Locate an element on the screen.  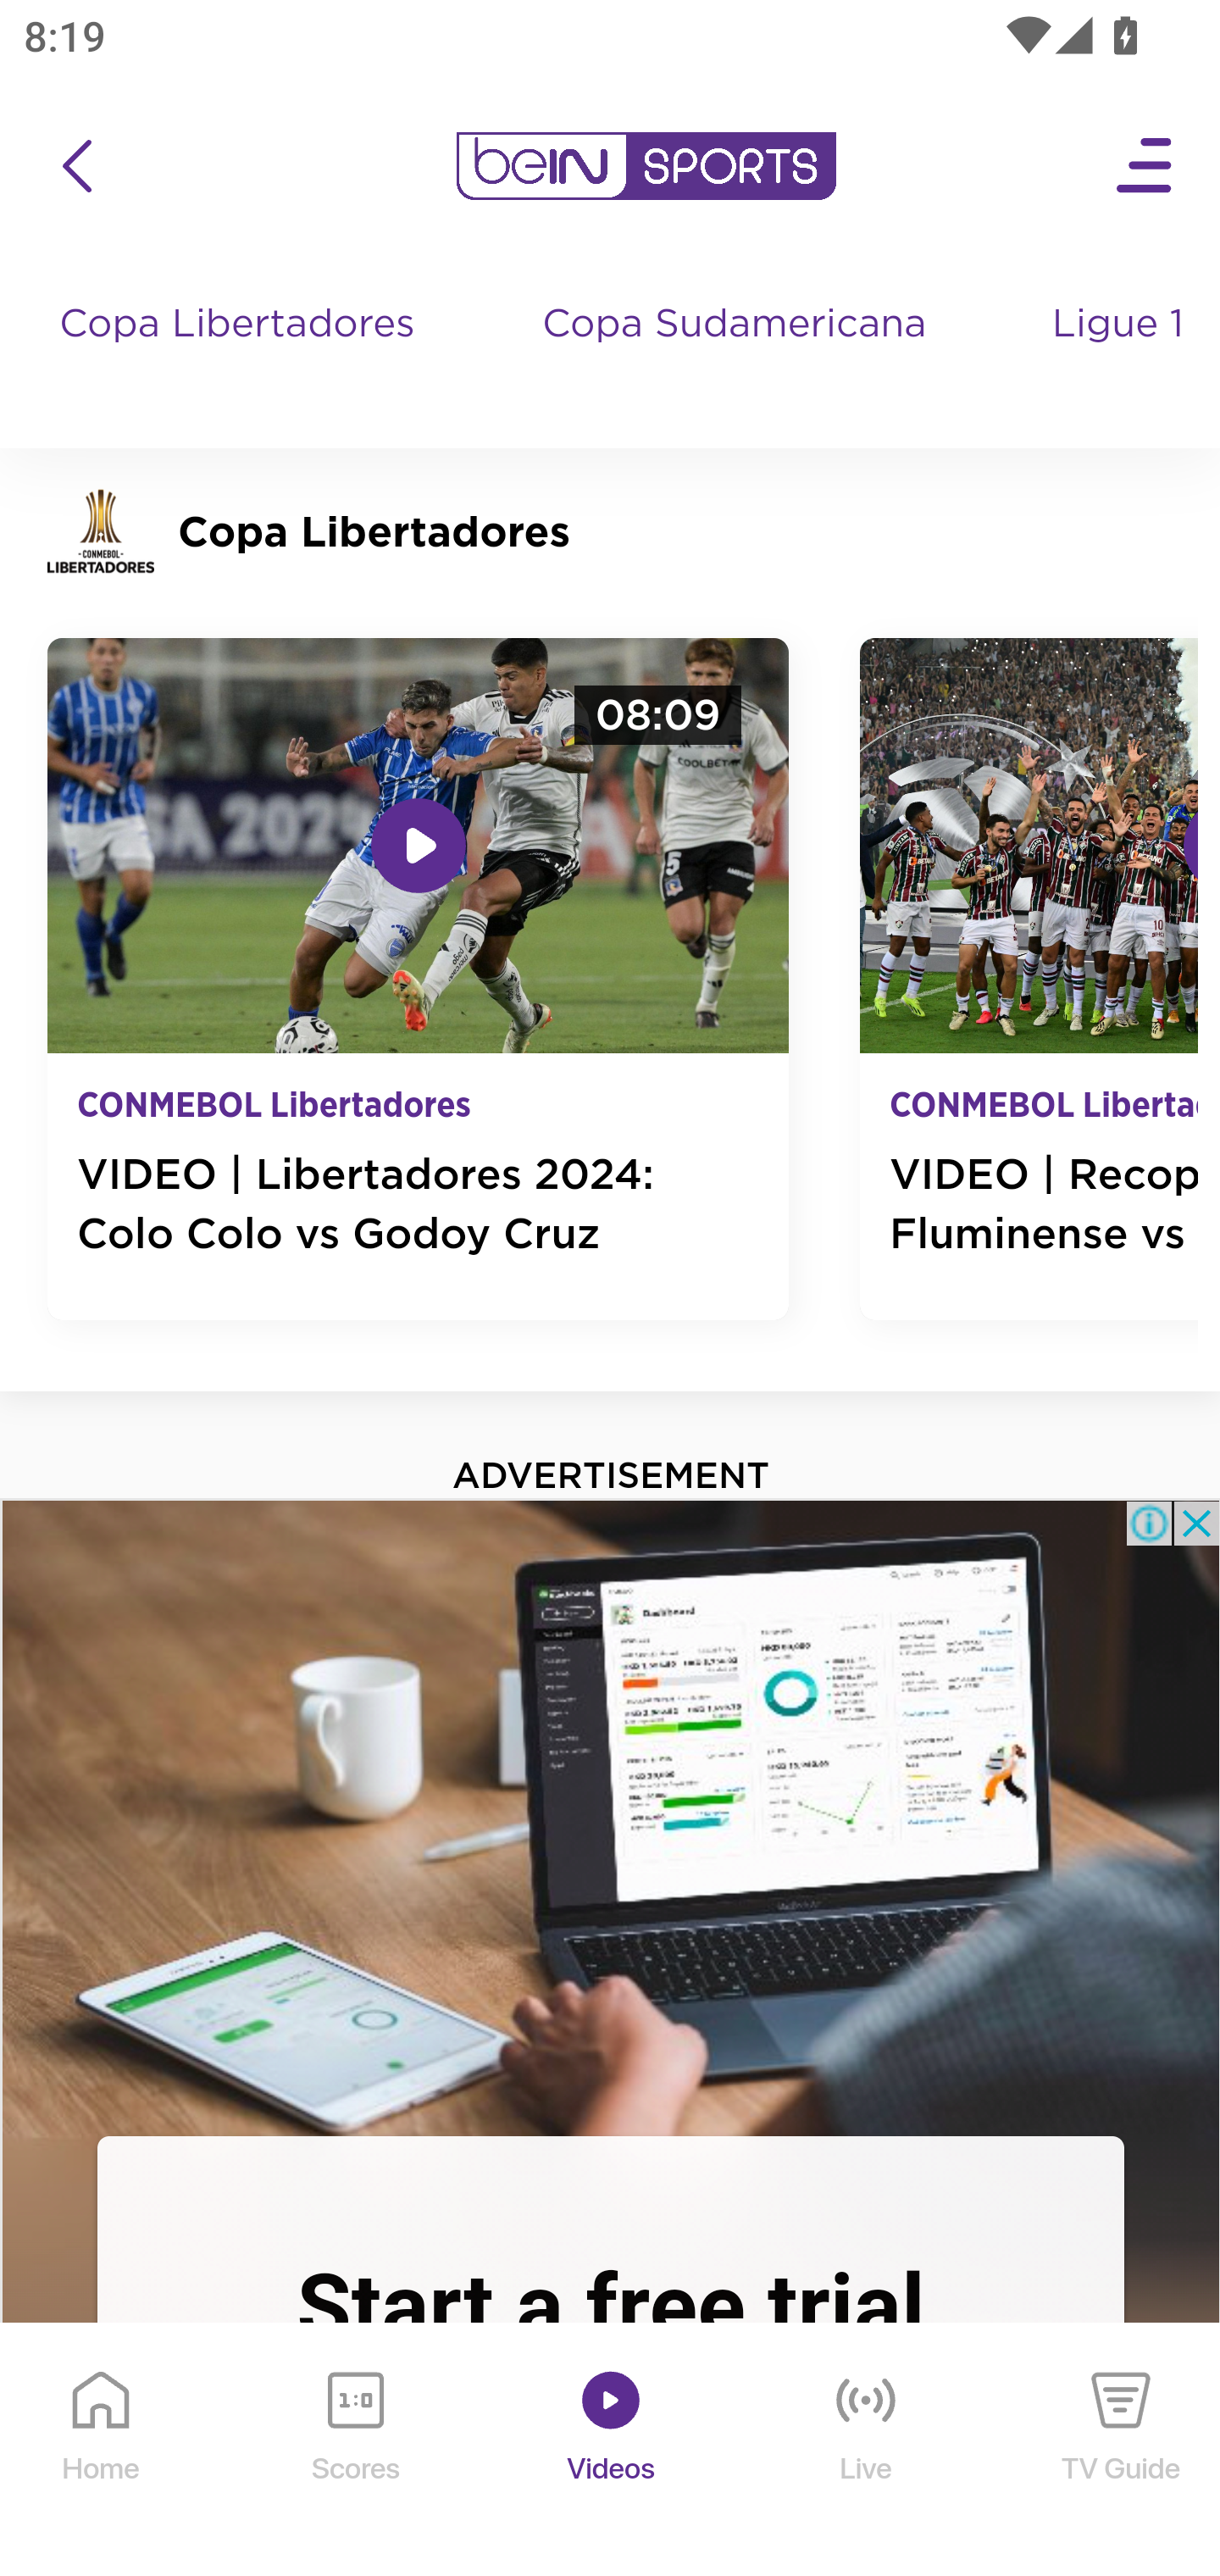
Ligue 1 is located at coordinates (1121, 356).